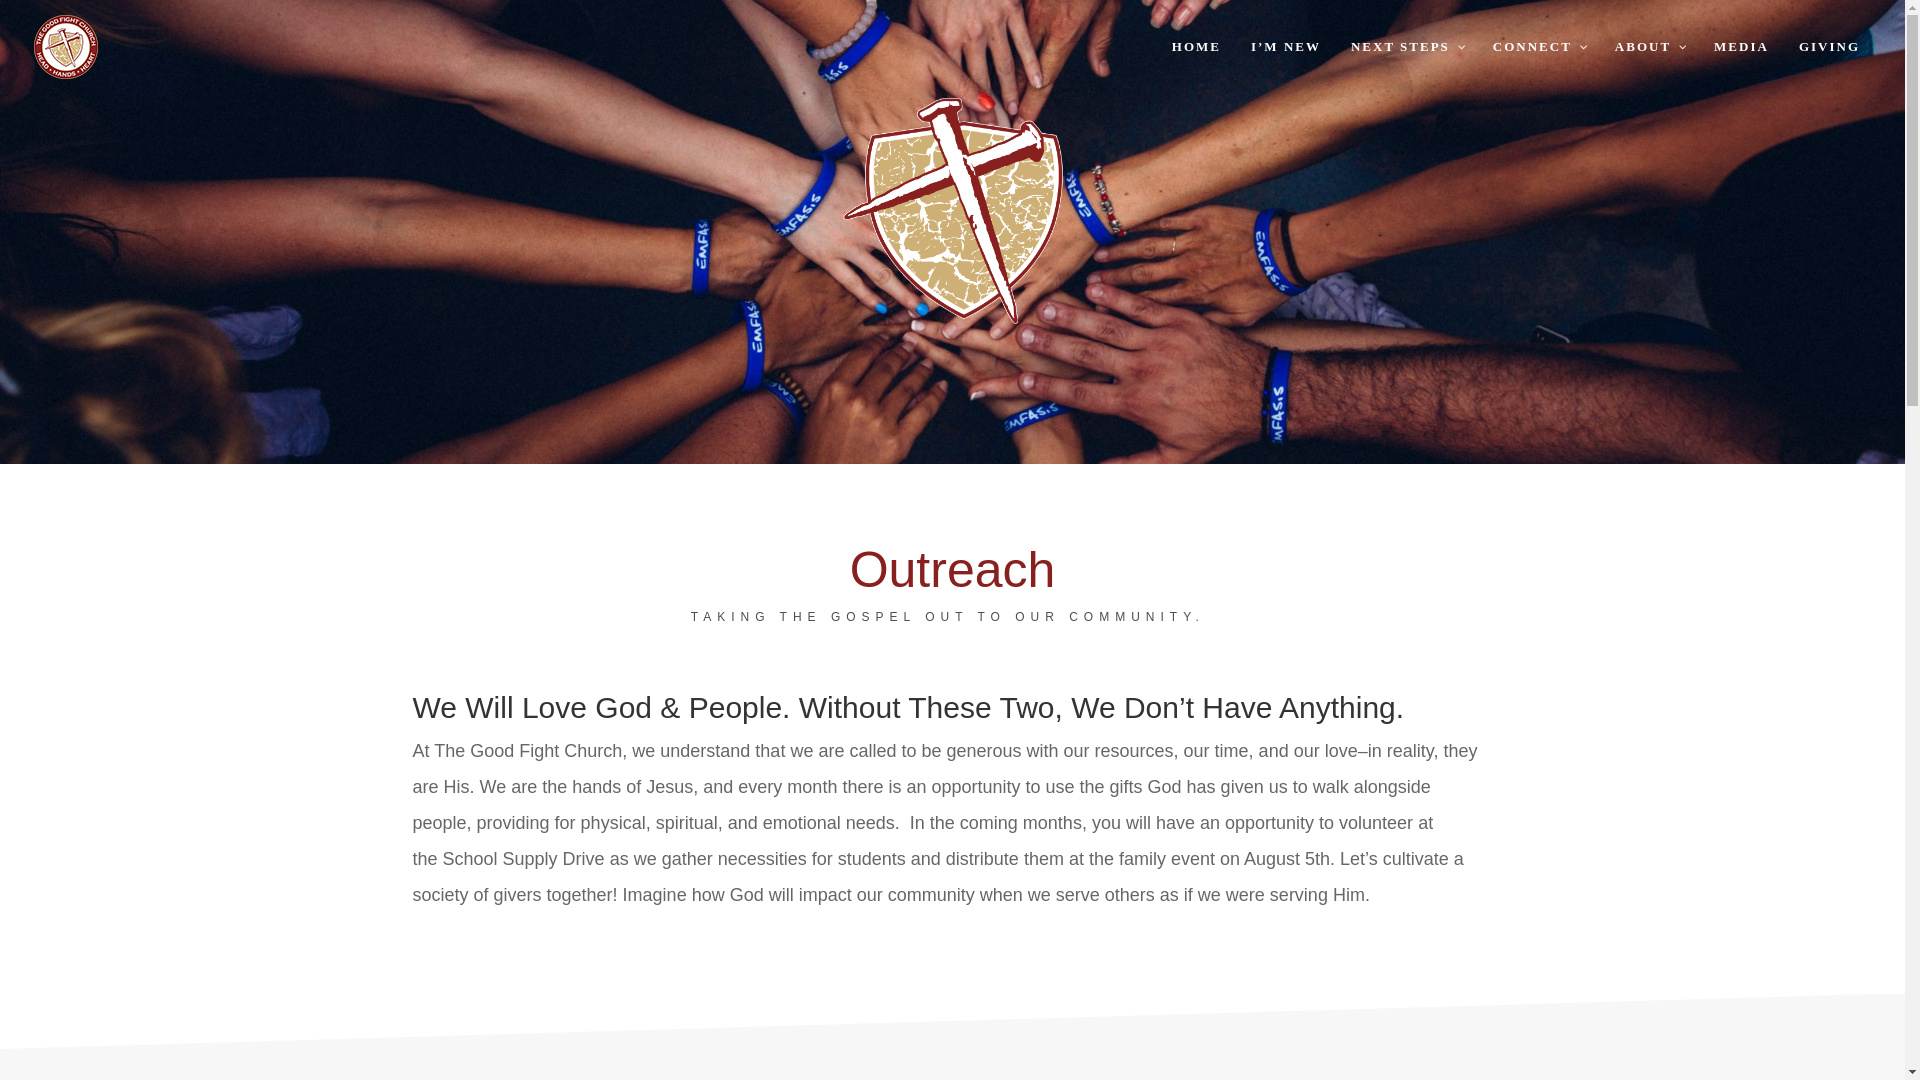 The height and width of the screenshot is (1080, 1920). Describe the element at coordinates (1829, 66) in the screenshot. I see `GIVING` at that location.